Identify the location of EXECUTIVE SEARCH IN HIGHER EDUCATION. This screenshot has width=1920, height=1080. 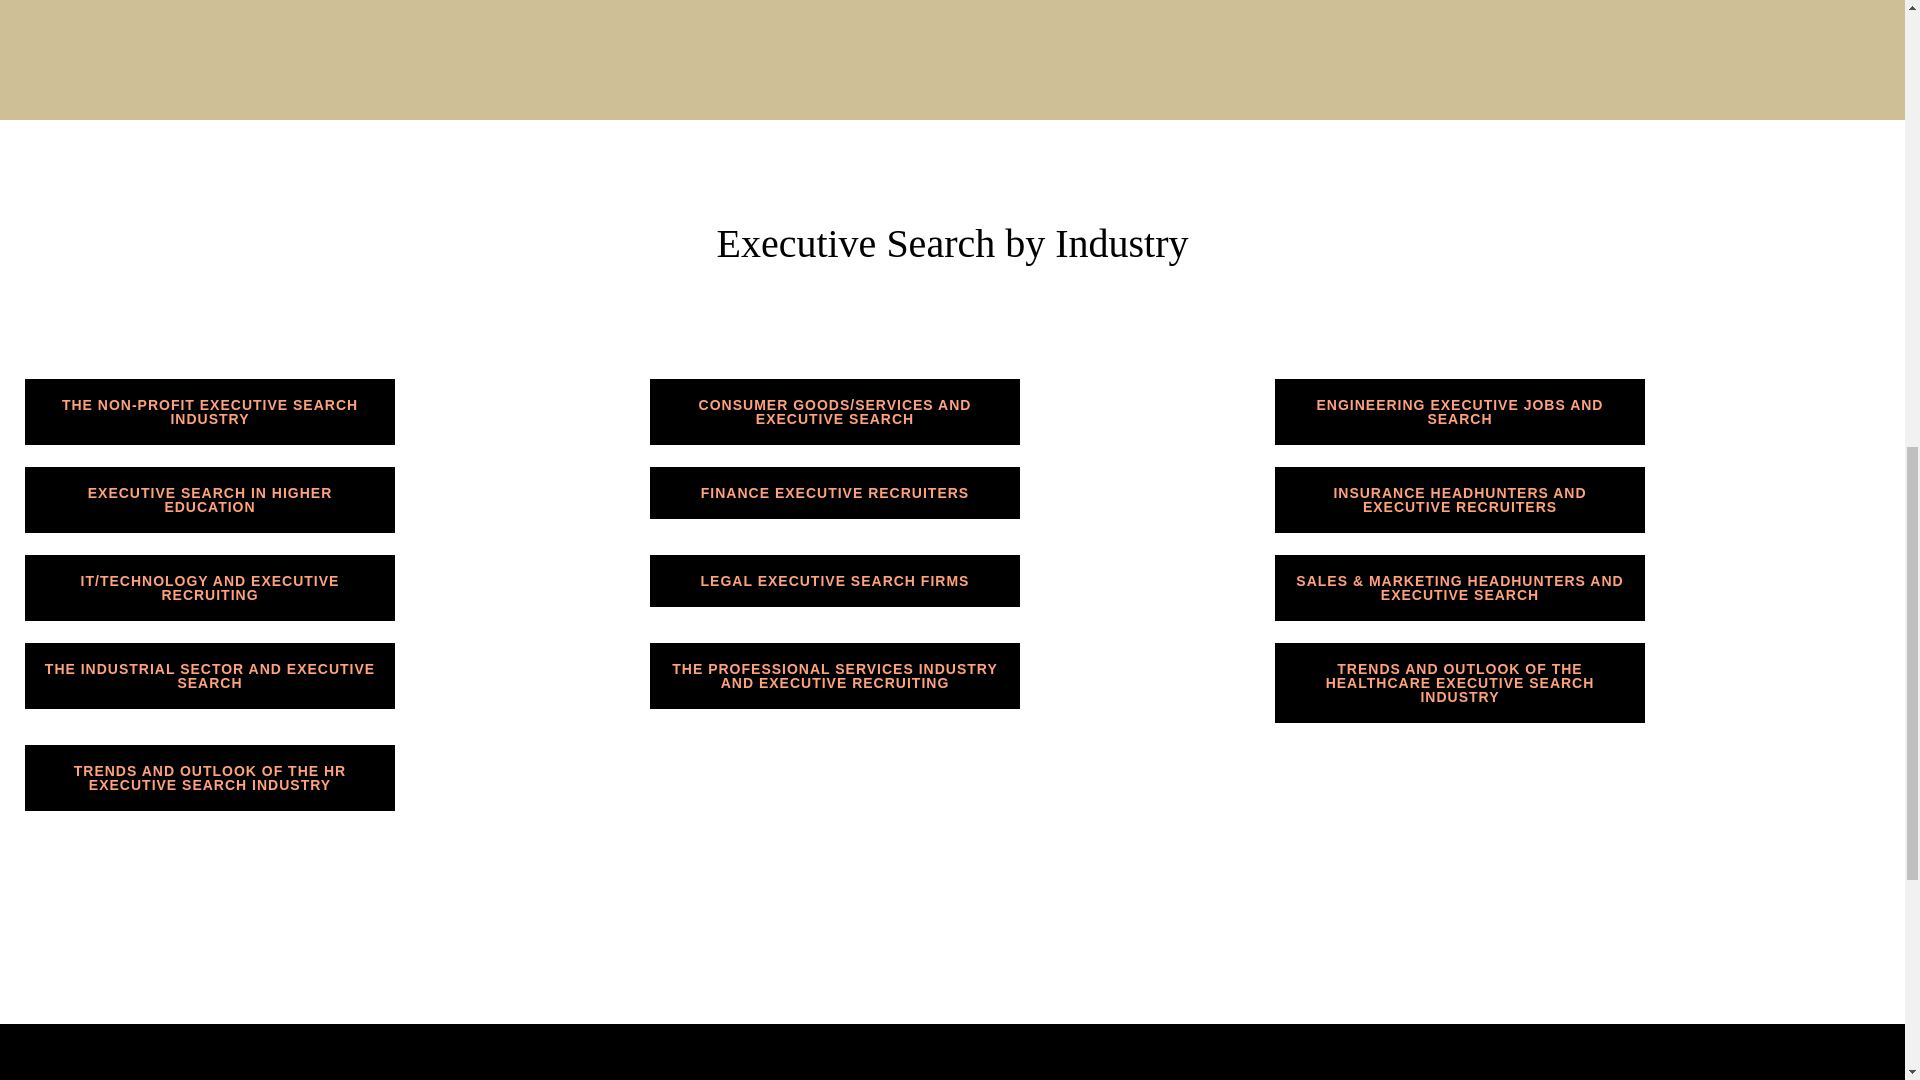
(210, 500).